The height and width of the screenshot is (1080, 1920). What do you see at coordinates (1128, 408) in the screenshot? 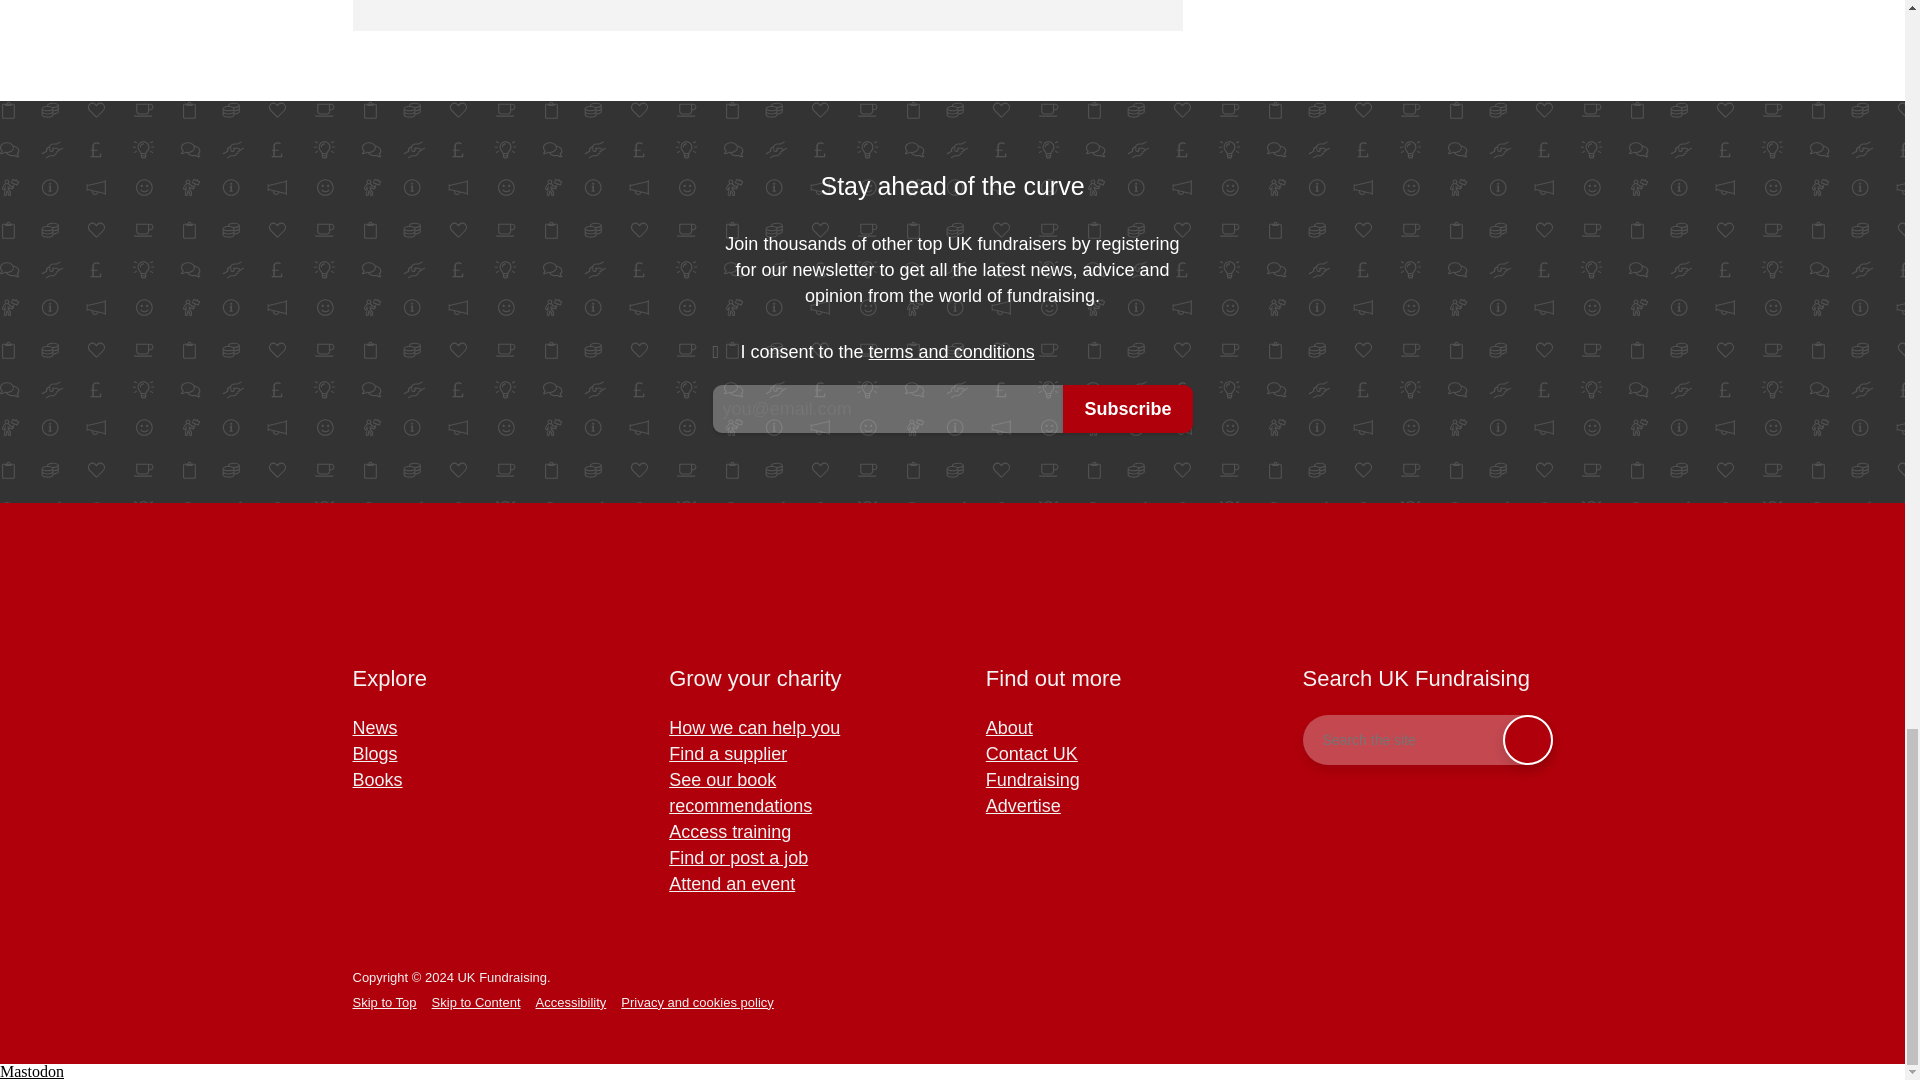
I see `Subscribe` at bounding box center [1128, 408].